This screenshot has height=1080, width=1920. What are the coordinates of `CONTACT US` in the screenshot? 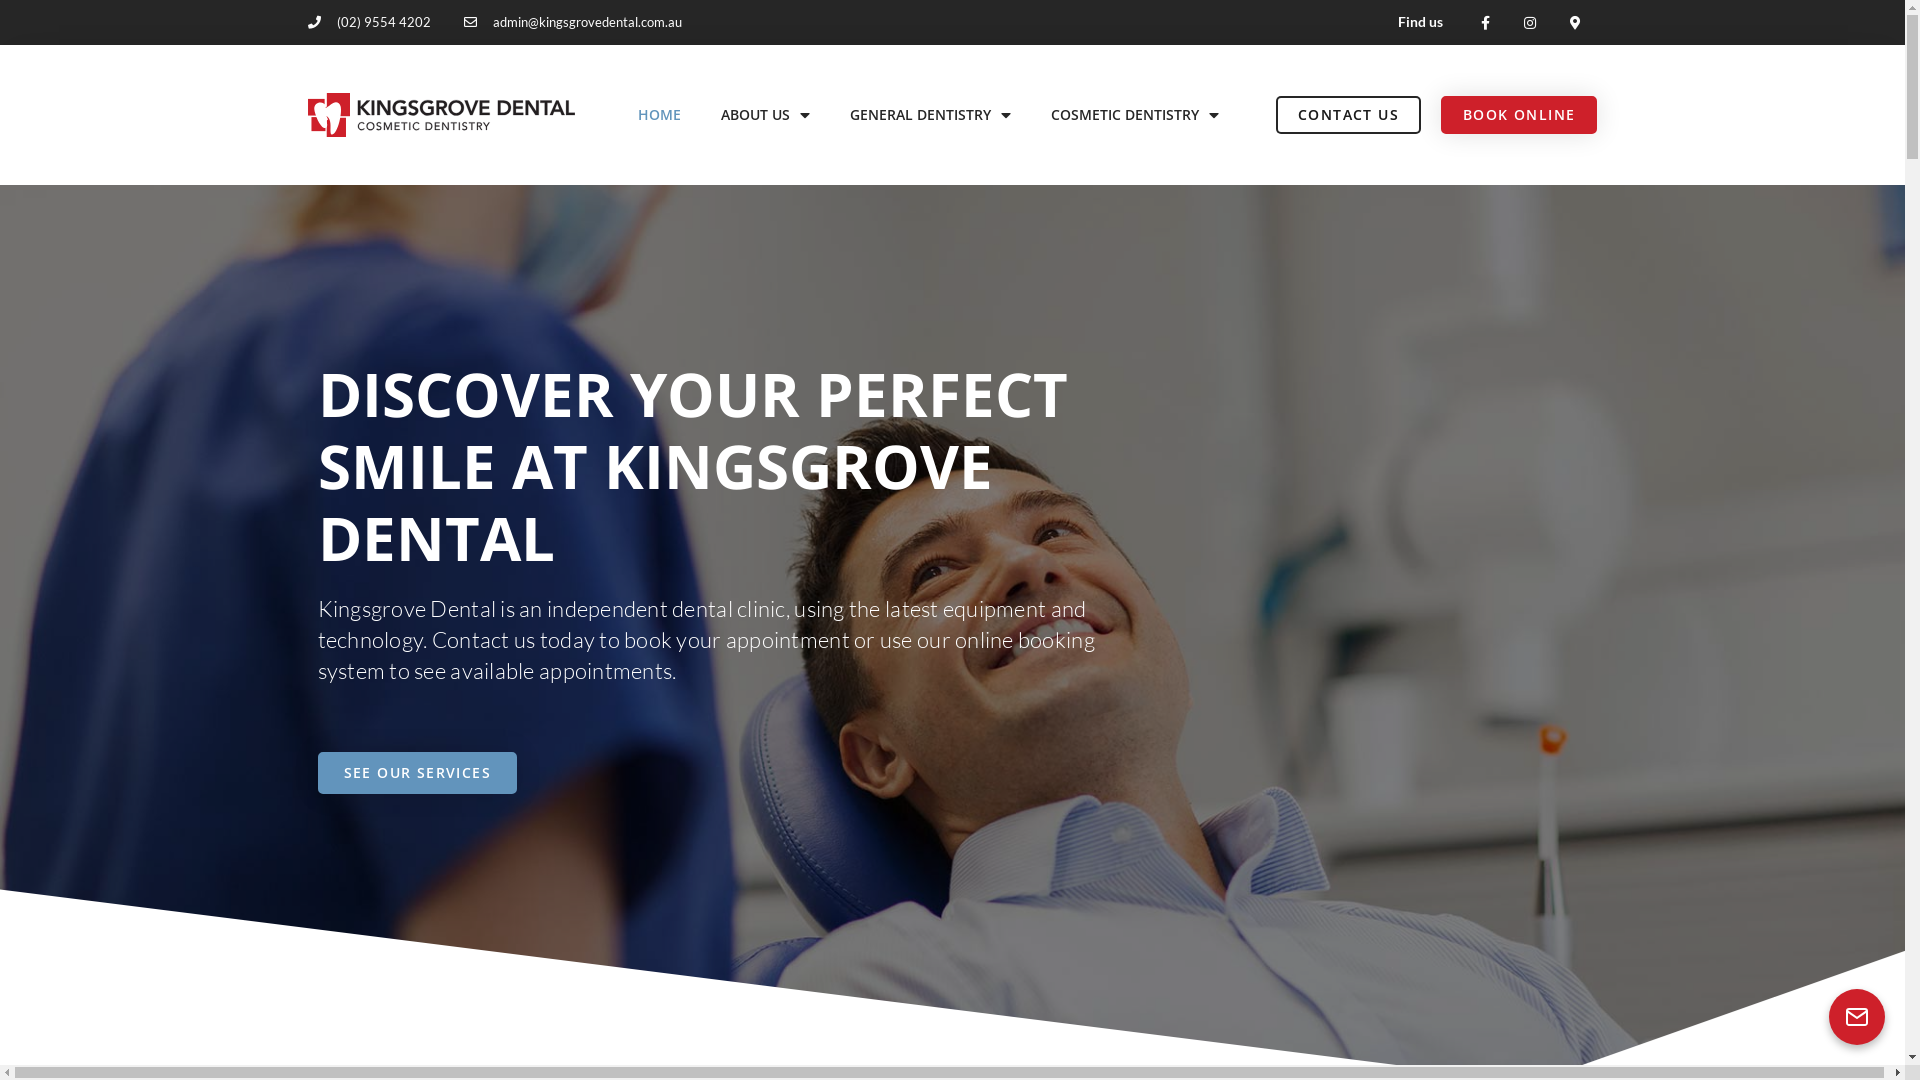 It's located at (1348, 115).